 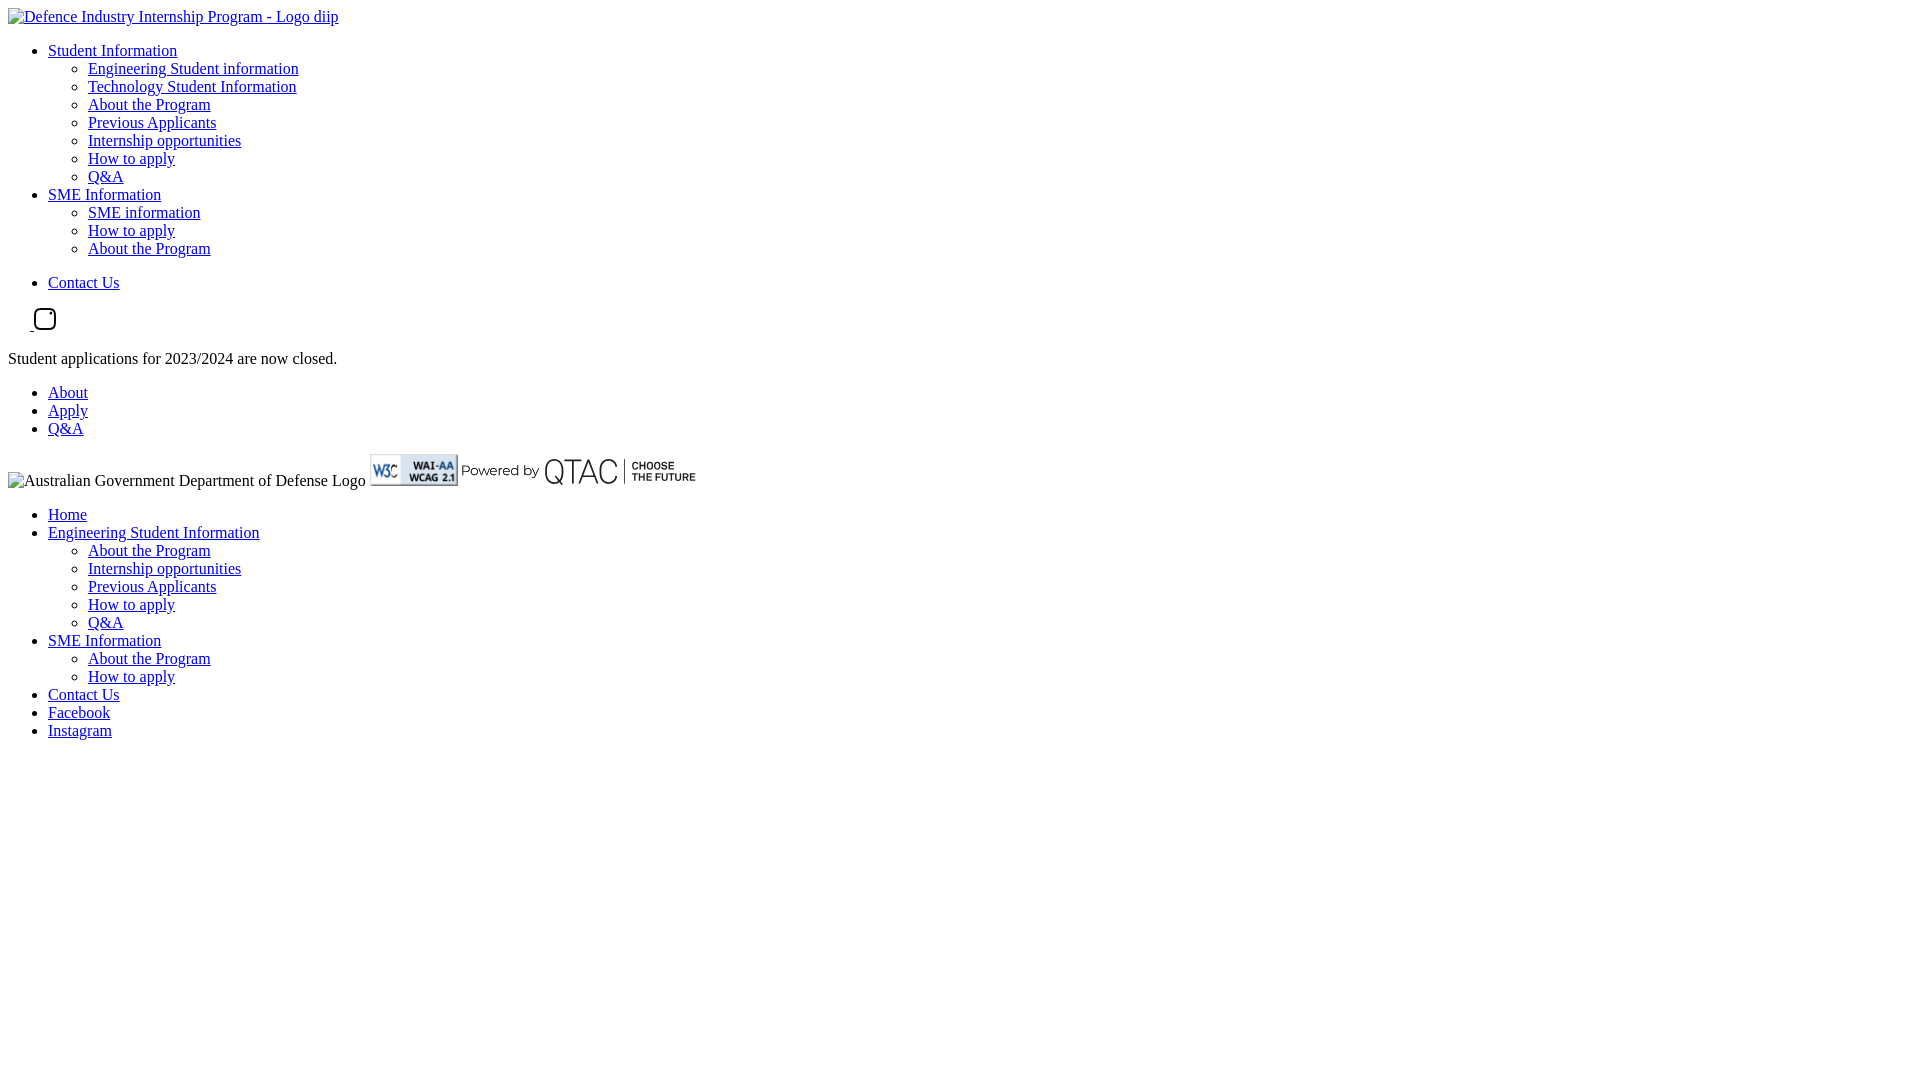 I want to click on About the Program, so click(x=150, y=248).